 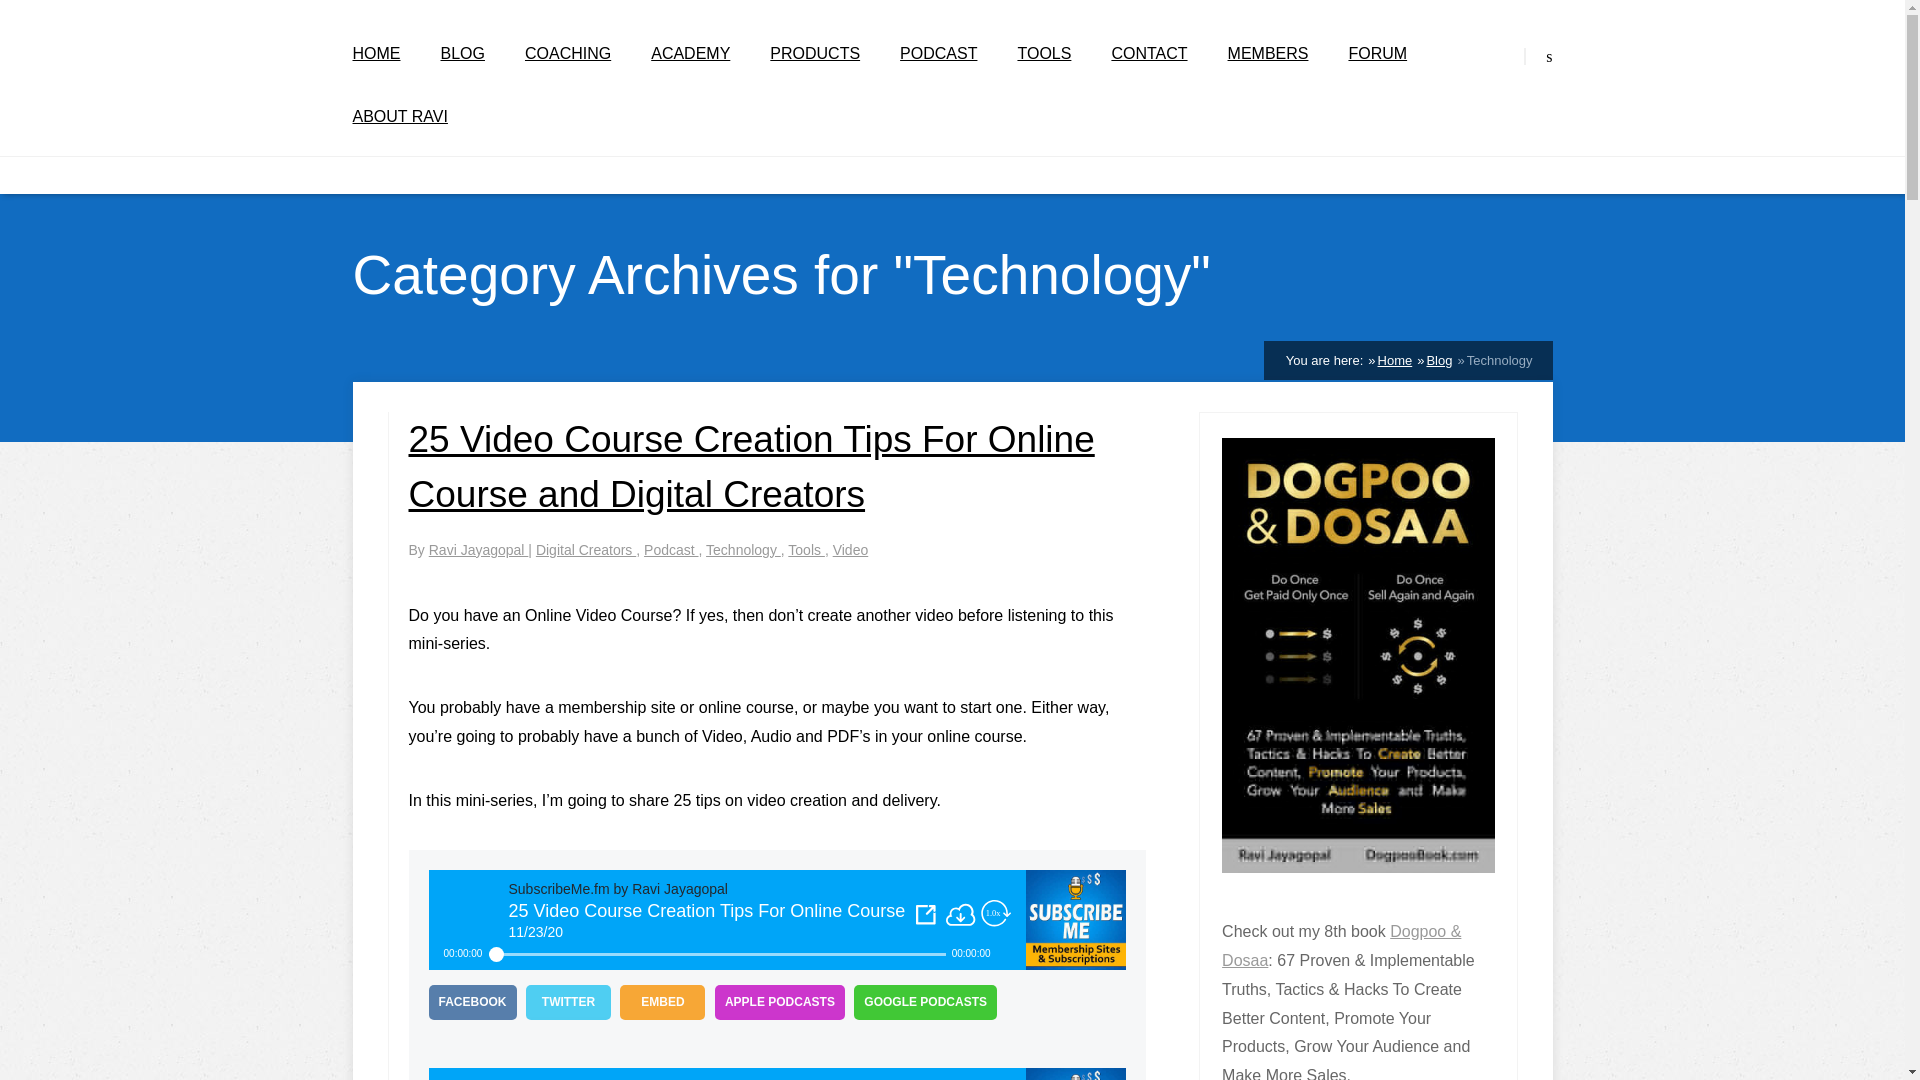 What do you see at coordinates (925, 1002) in the screenshot?
I see `GOOGLE PODCASTS` at bounding box center [925, 1002].